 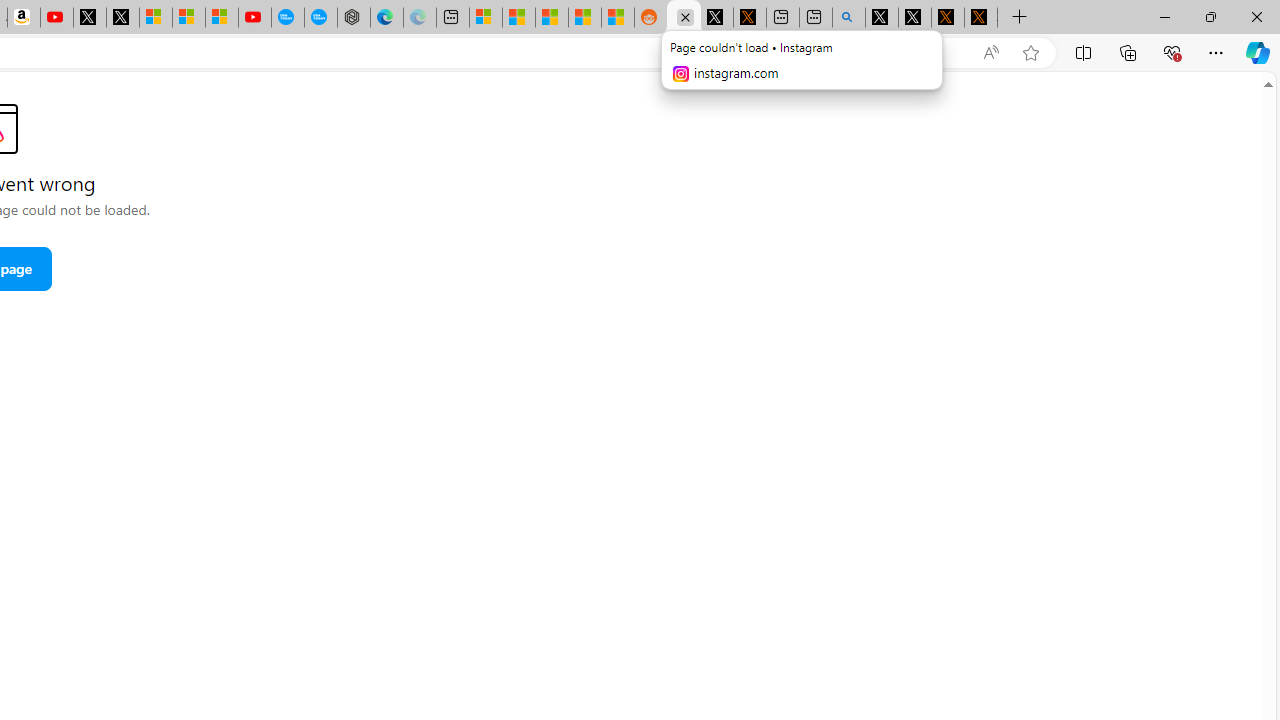 I want to click on help.x.com | 524: A timeout occurred, so click(x=749, y=18).